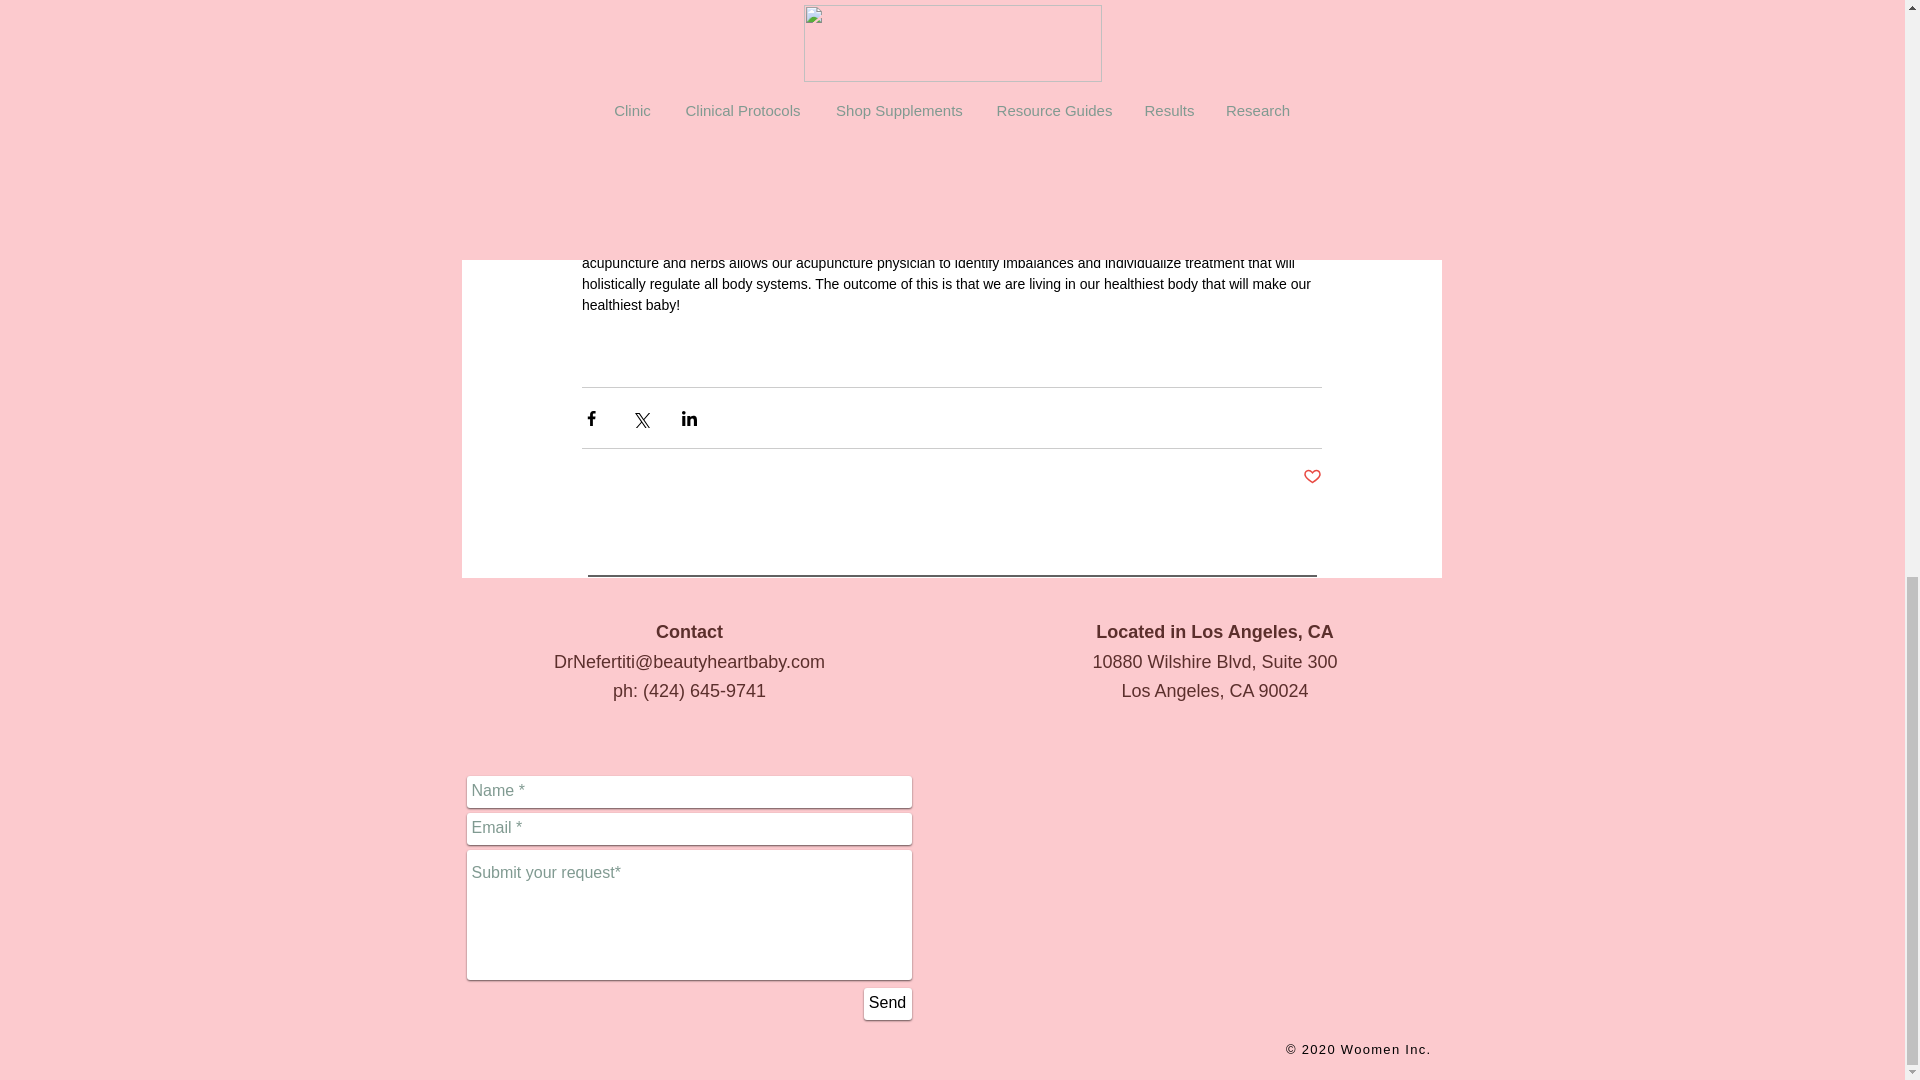  I want to click on Send, so click(888, 1004).